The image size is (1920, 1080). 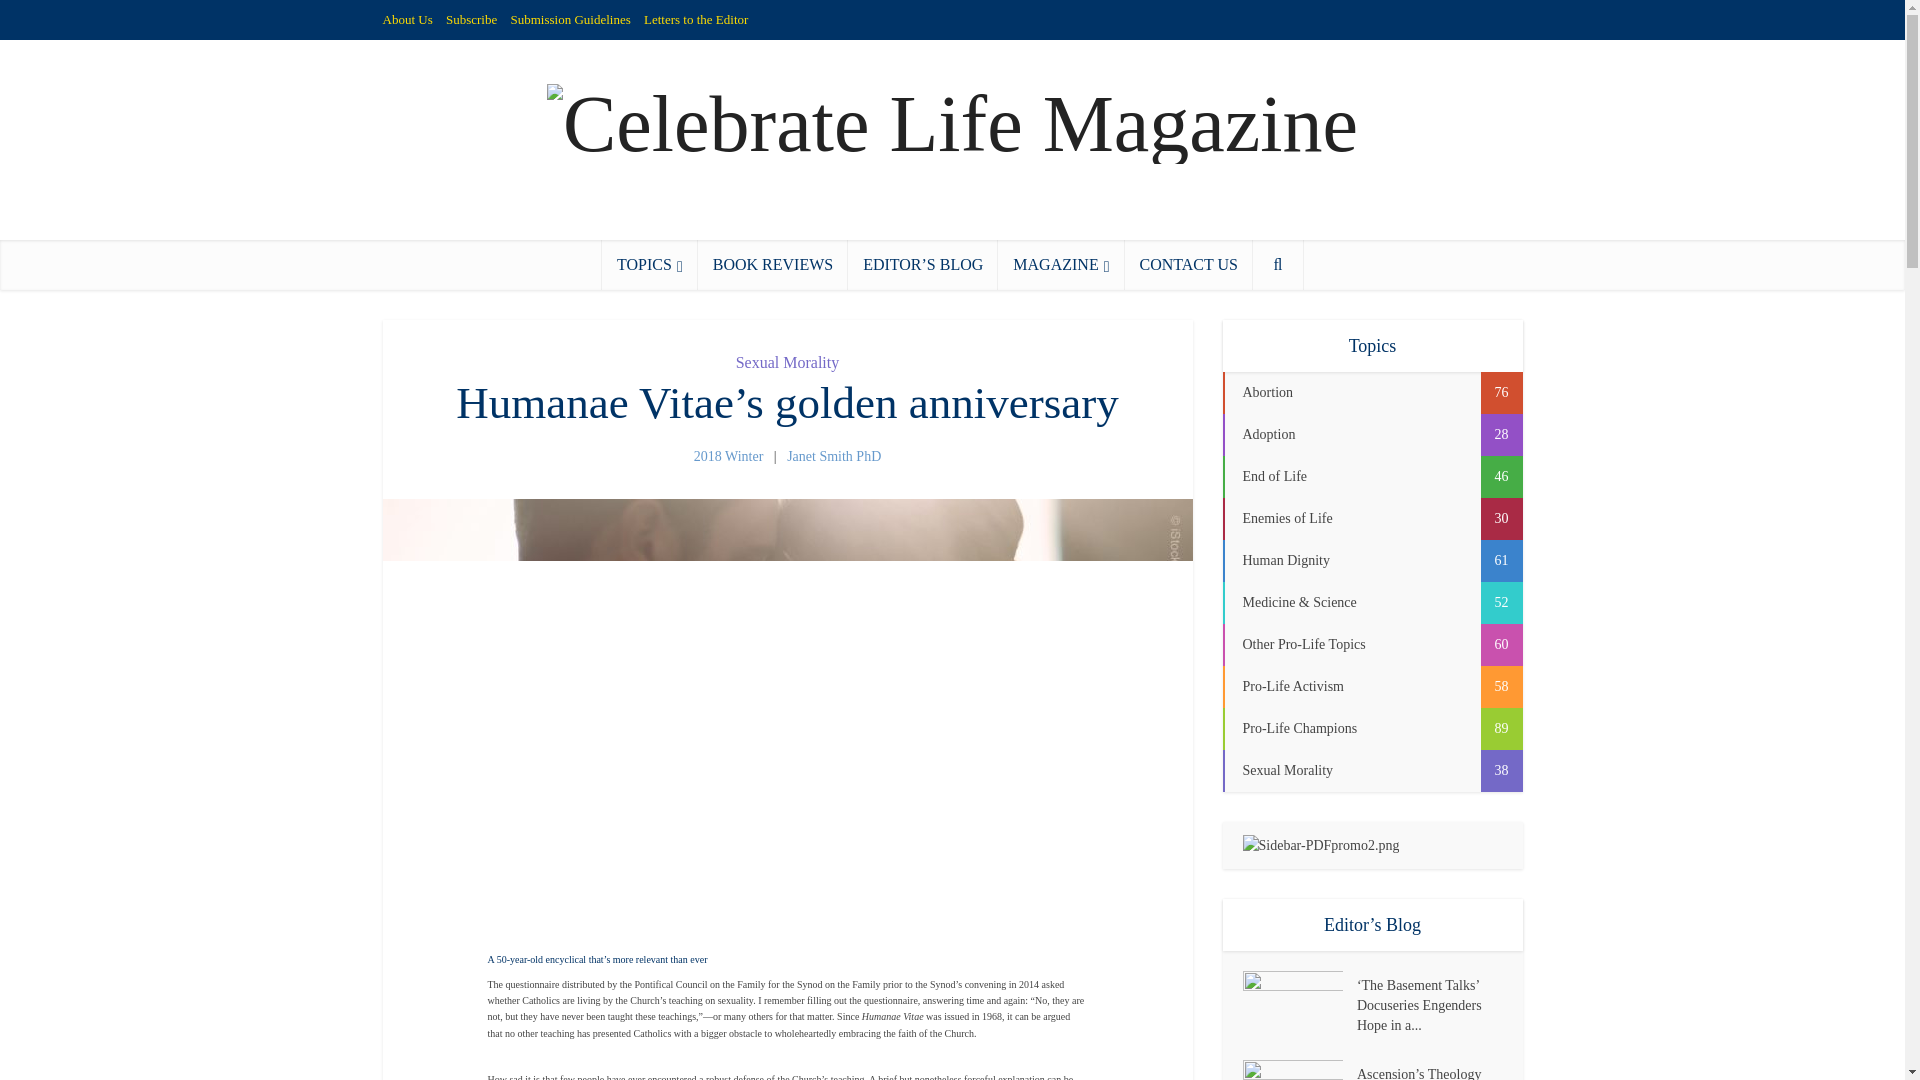 What do you see at coordinates (407, 19) in the screenshot?
I see `About Us` at bounding box center [407, 19].